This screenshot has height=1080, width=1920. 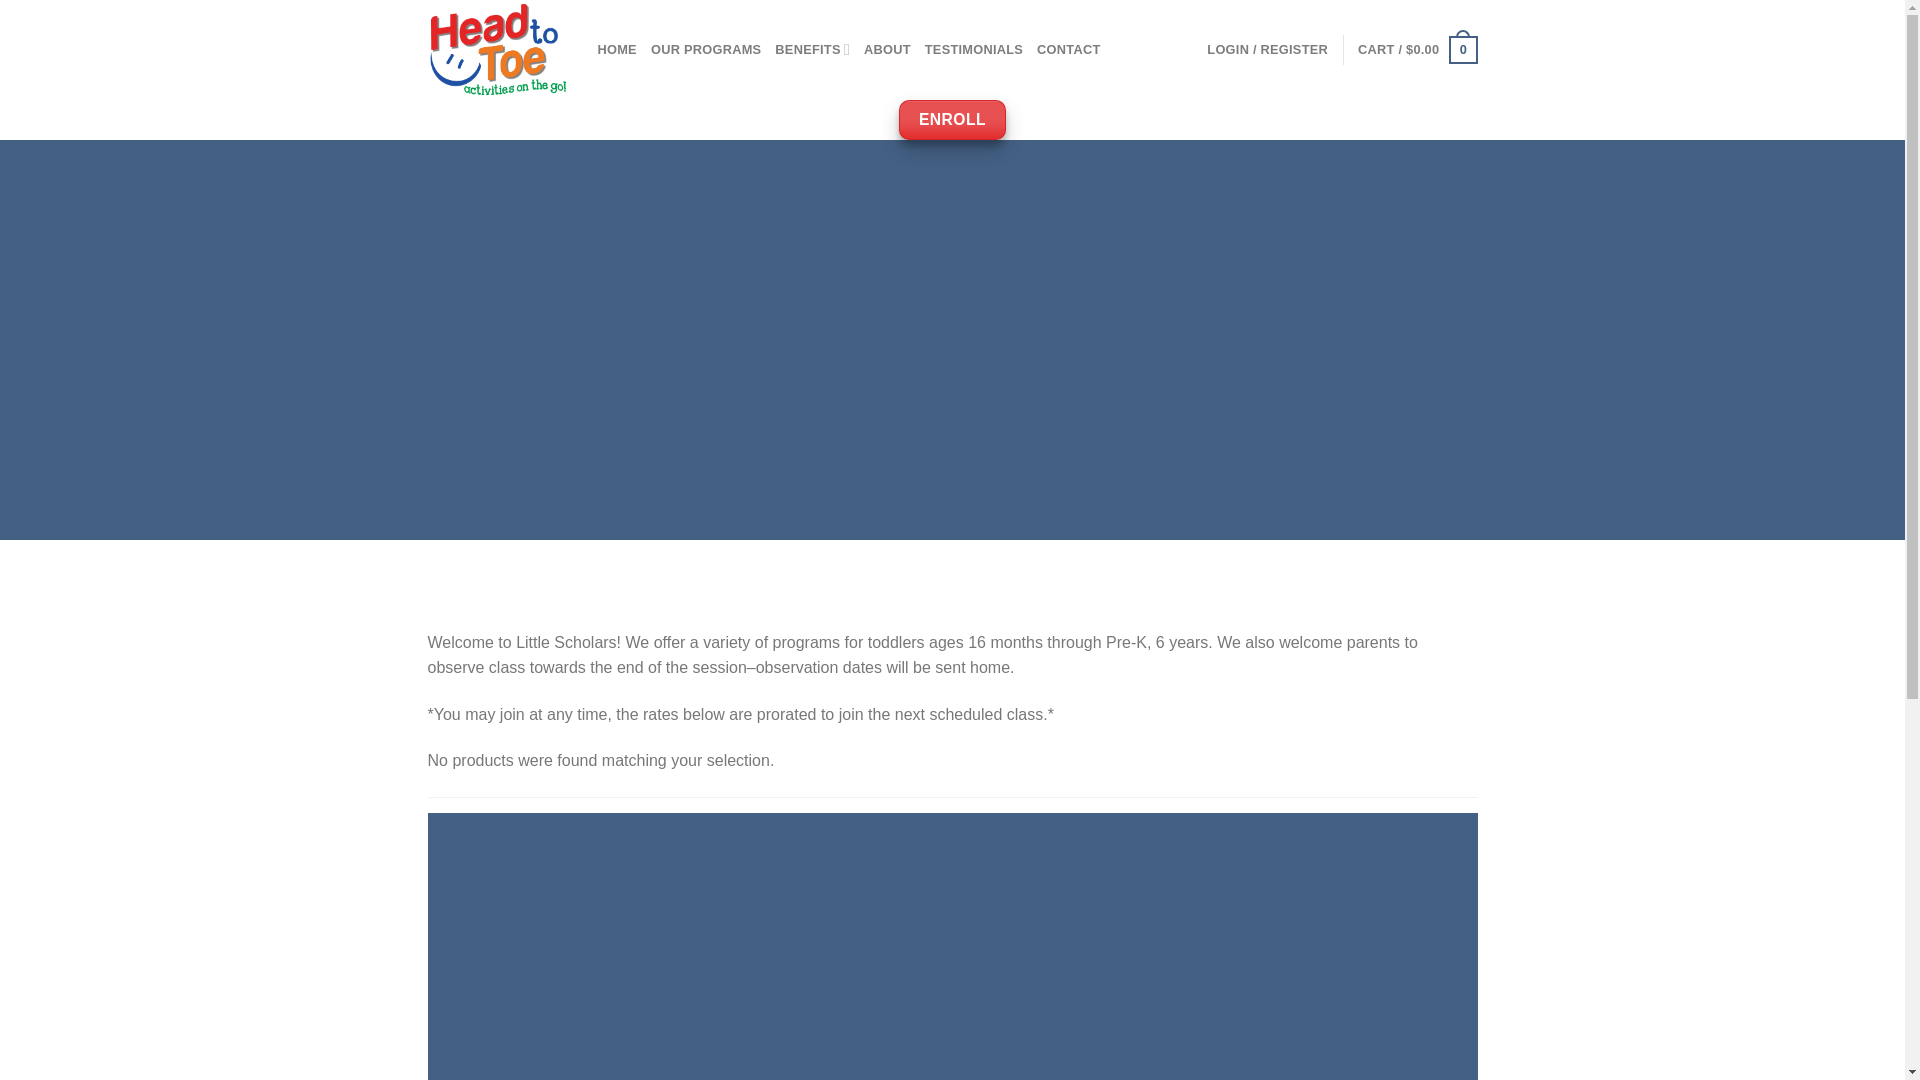 I want to click on ABOUT, so click(x=887, y=50).